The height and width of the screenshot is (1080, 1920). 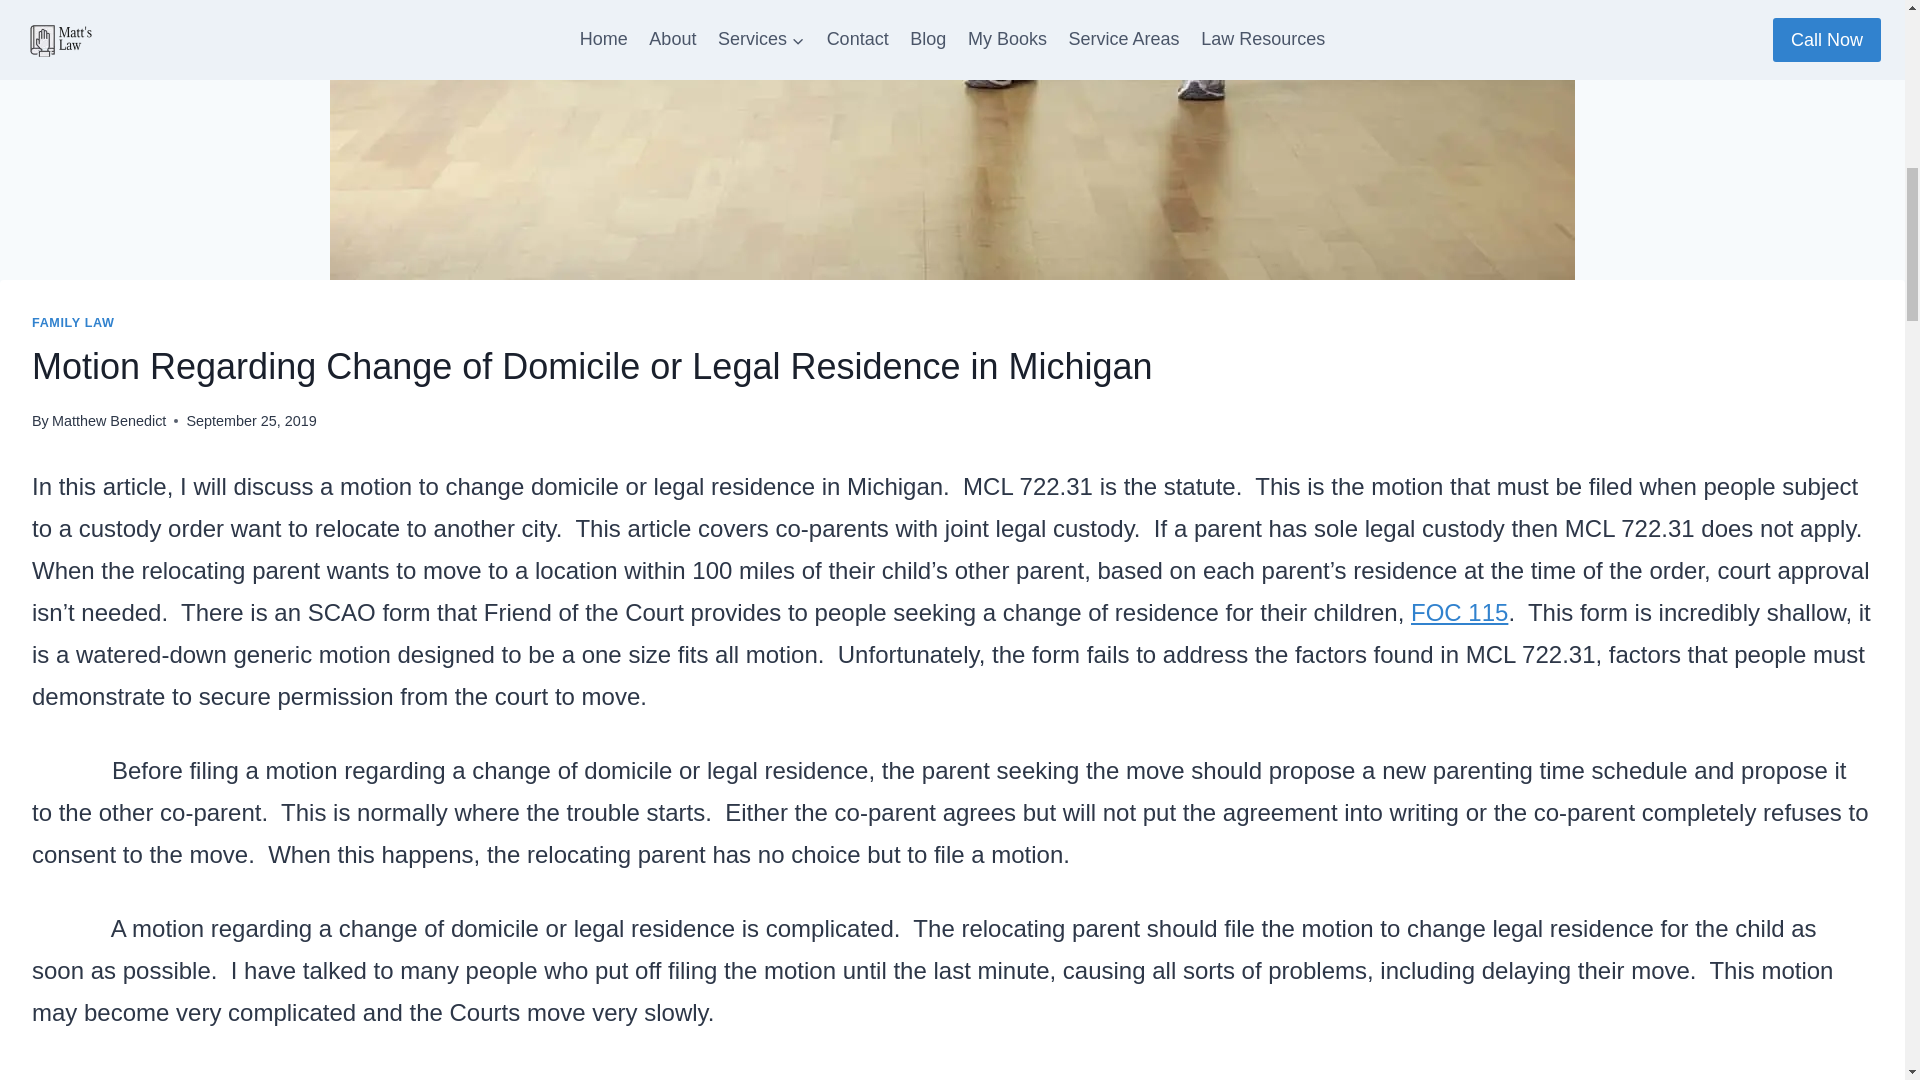 I want to click on Matthew Benedict, so click(x=108, y=420).